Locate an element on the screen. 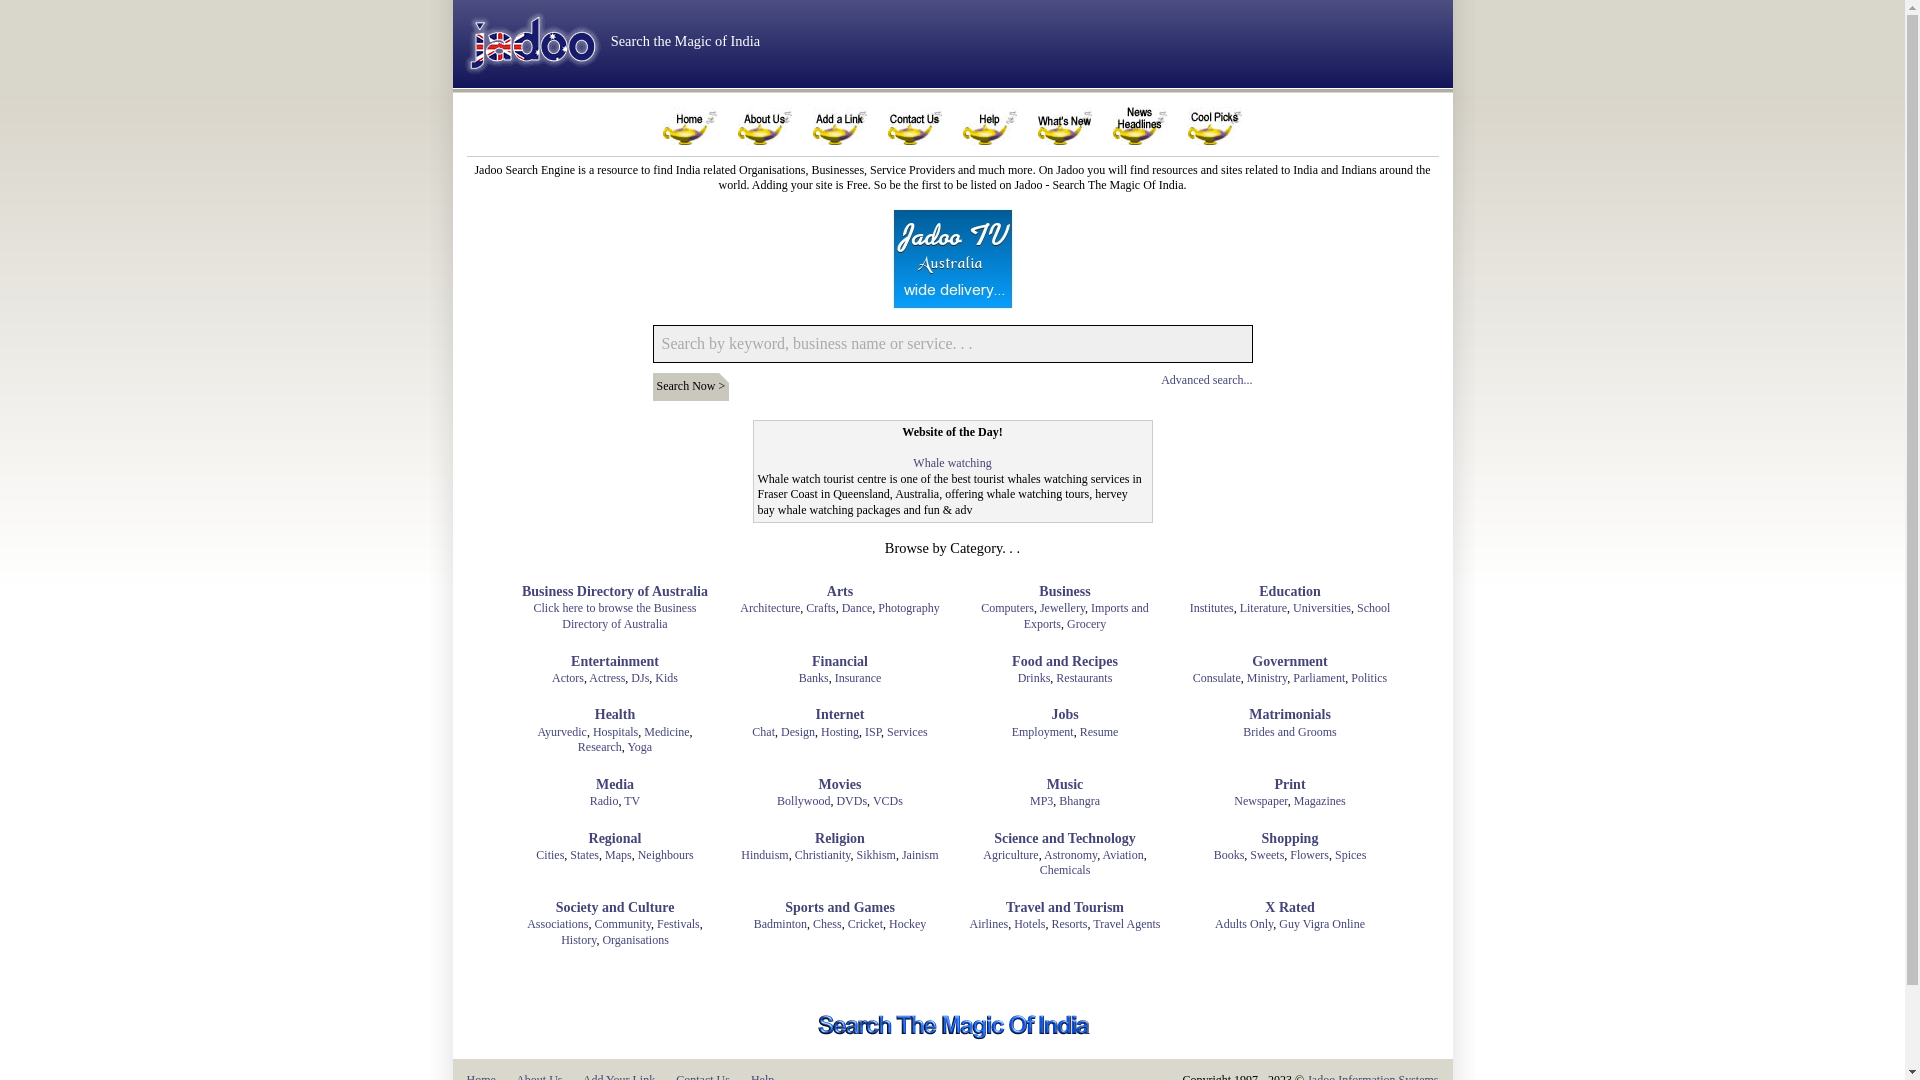  Advanced search... is located at coordinates (1206, 380).